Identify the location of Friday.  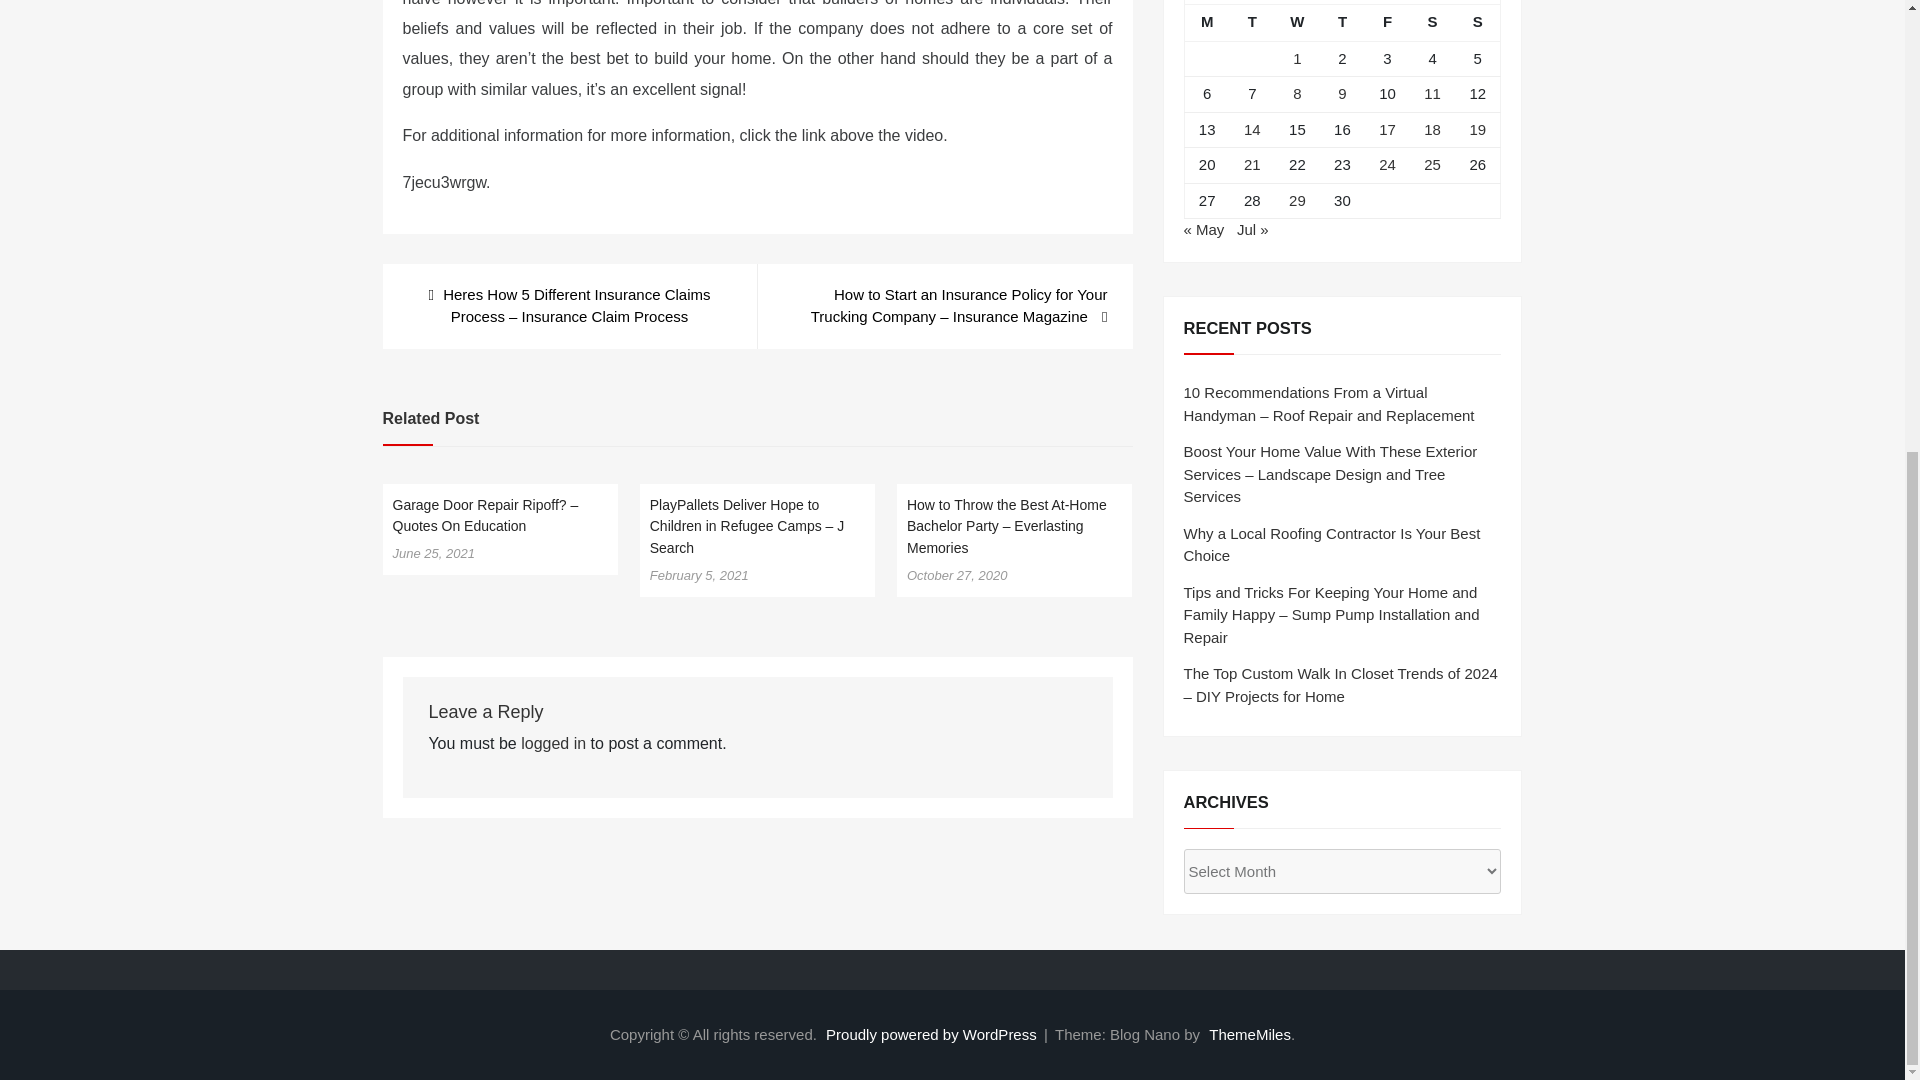
(1387, 22).